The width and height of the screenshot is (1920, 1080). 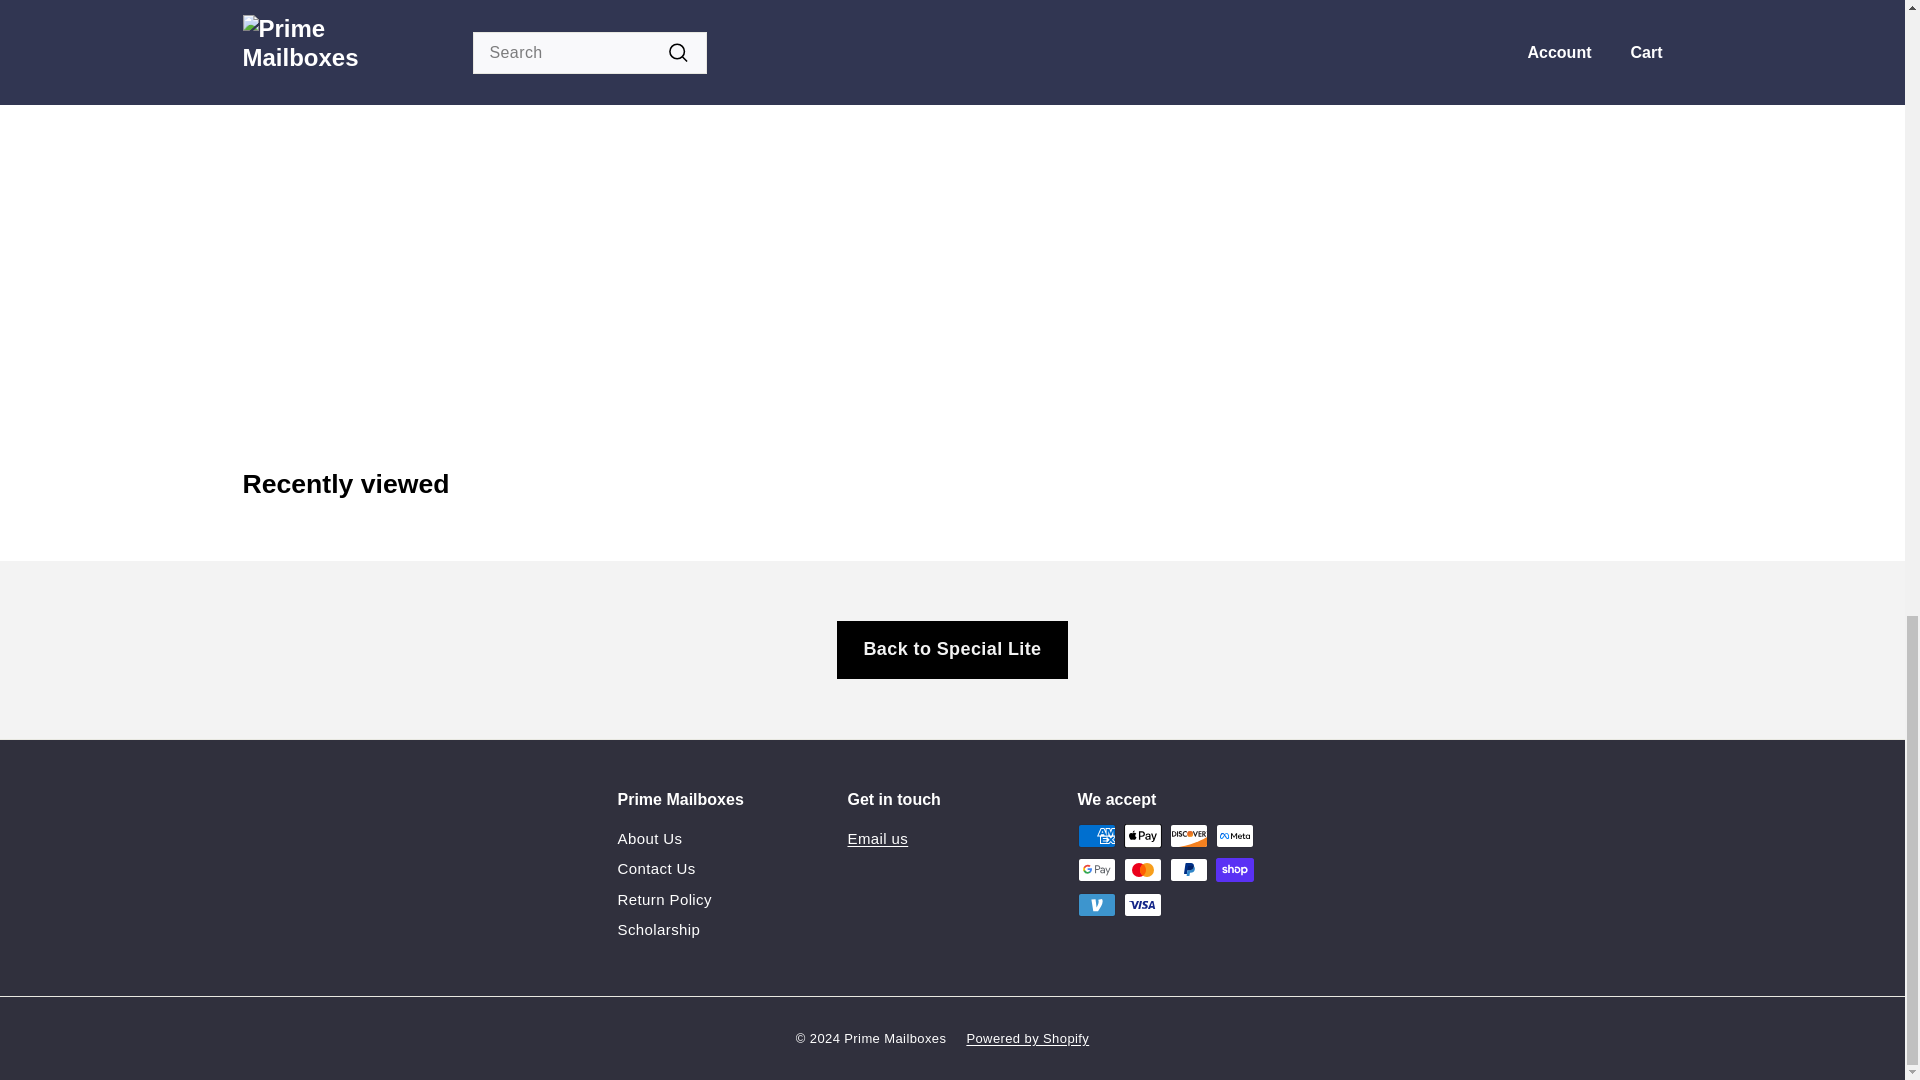 What do you see at coordinates (1096, 870) in the screenshot?
I see `Google Pay` at bounding box center [1096, 870].